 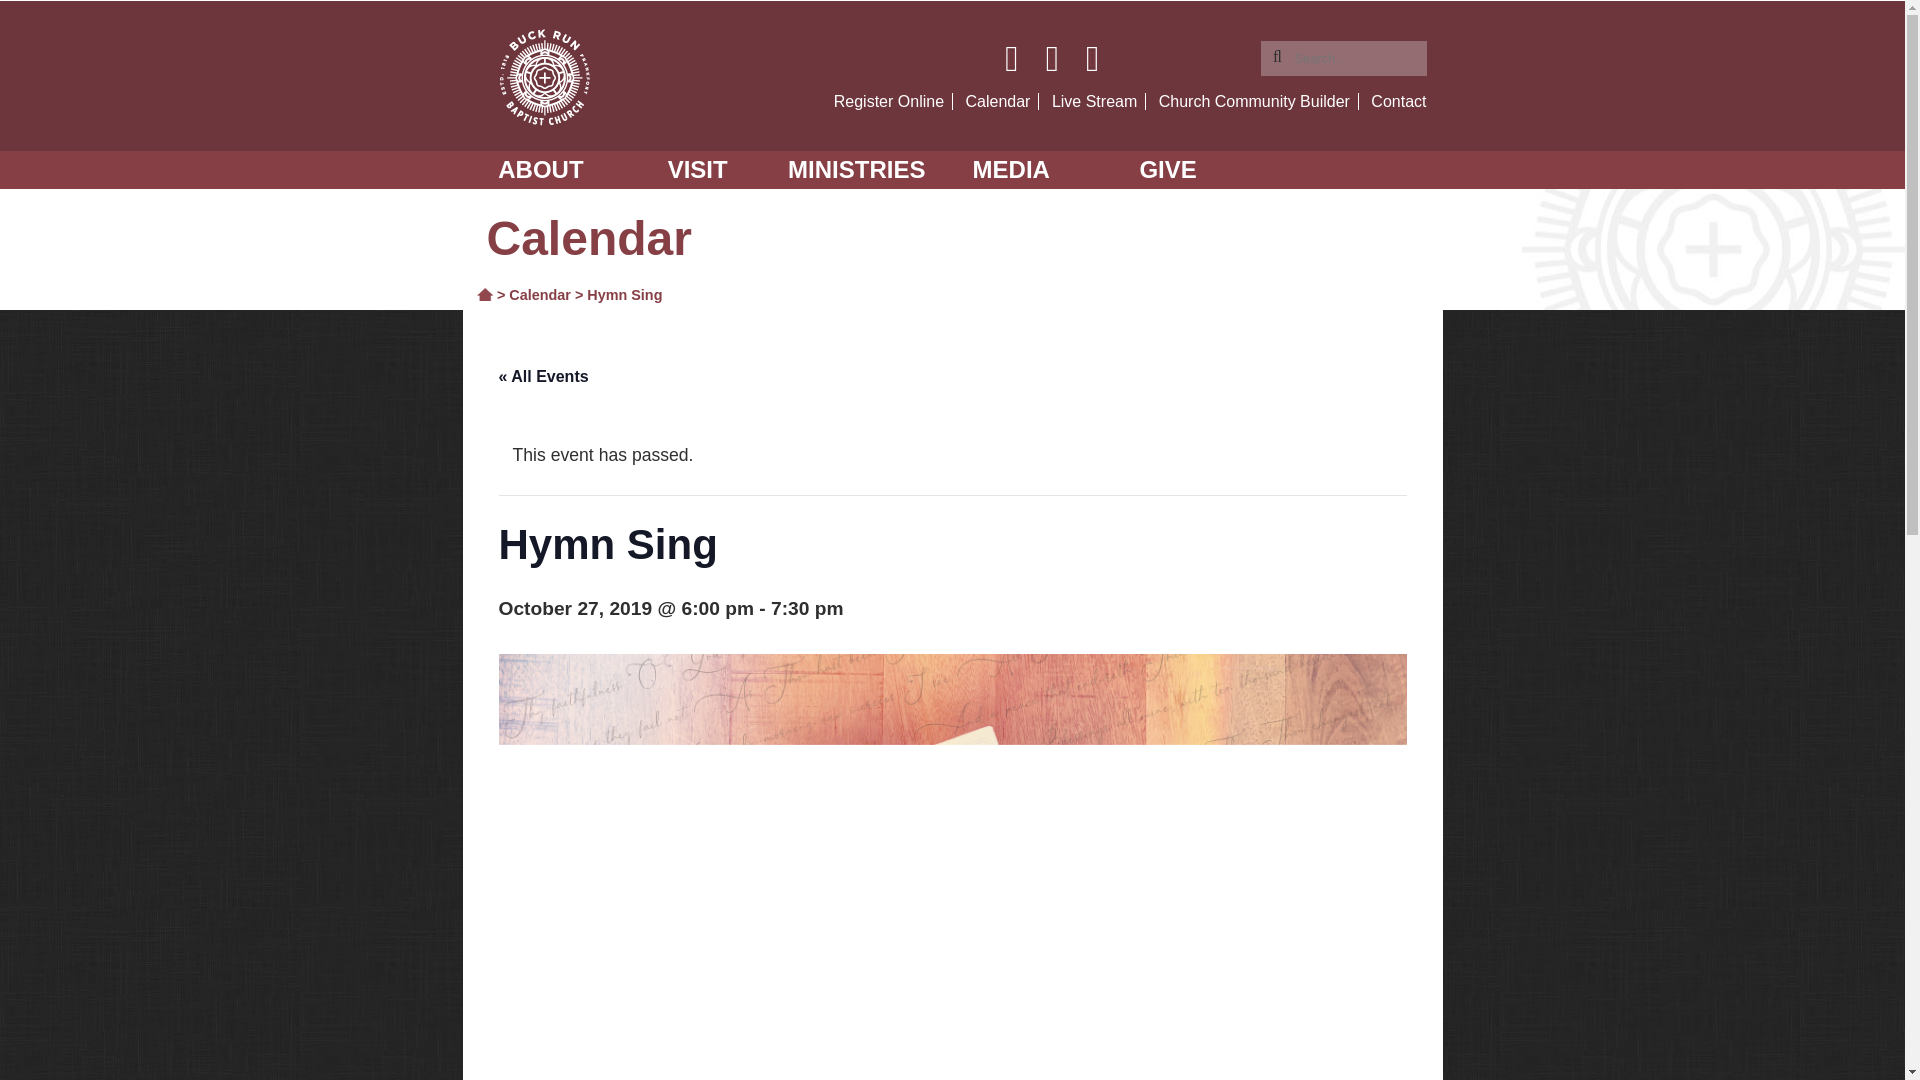 What do you see at coordinates (1094, 101) in the screenshot?
I see `Live Stream` at bounding box center [1094, 101].